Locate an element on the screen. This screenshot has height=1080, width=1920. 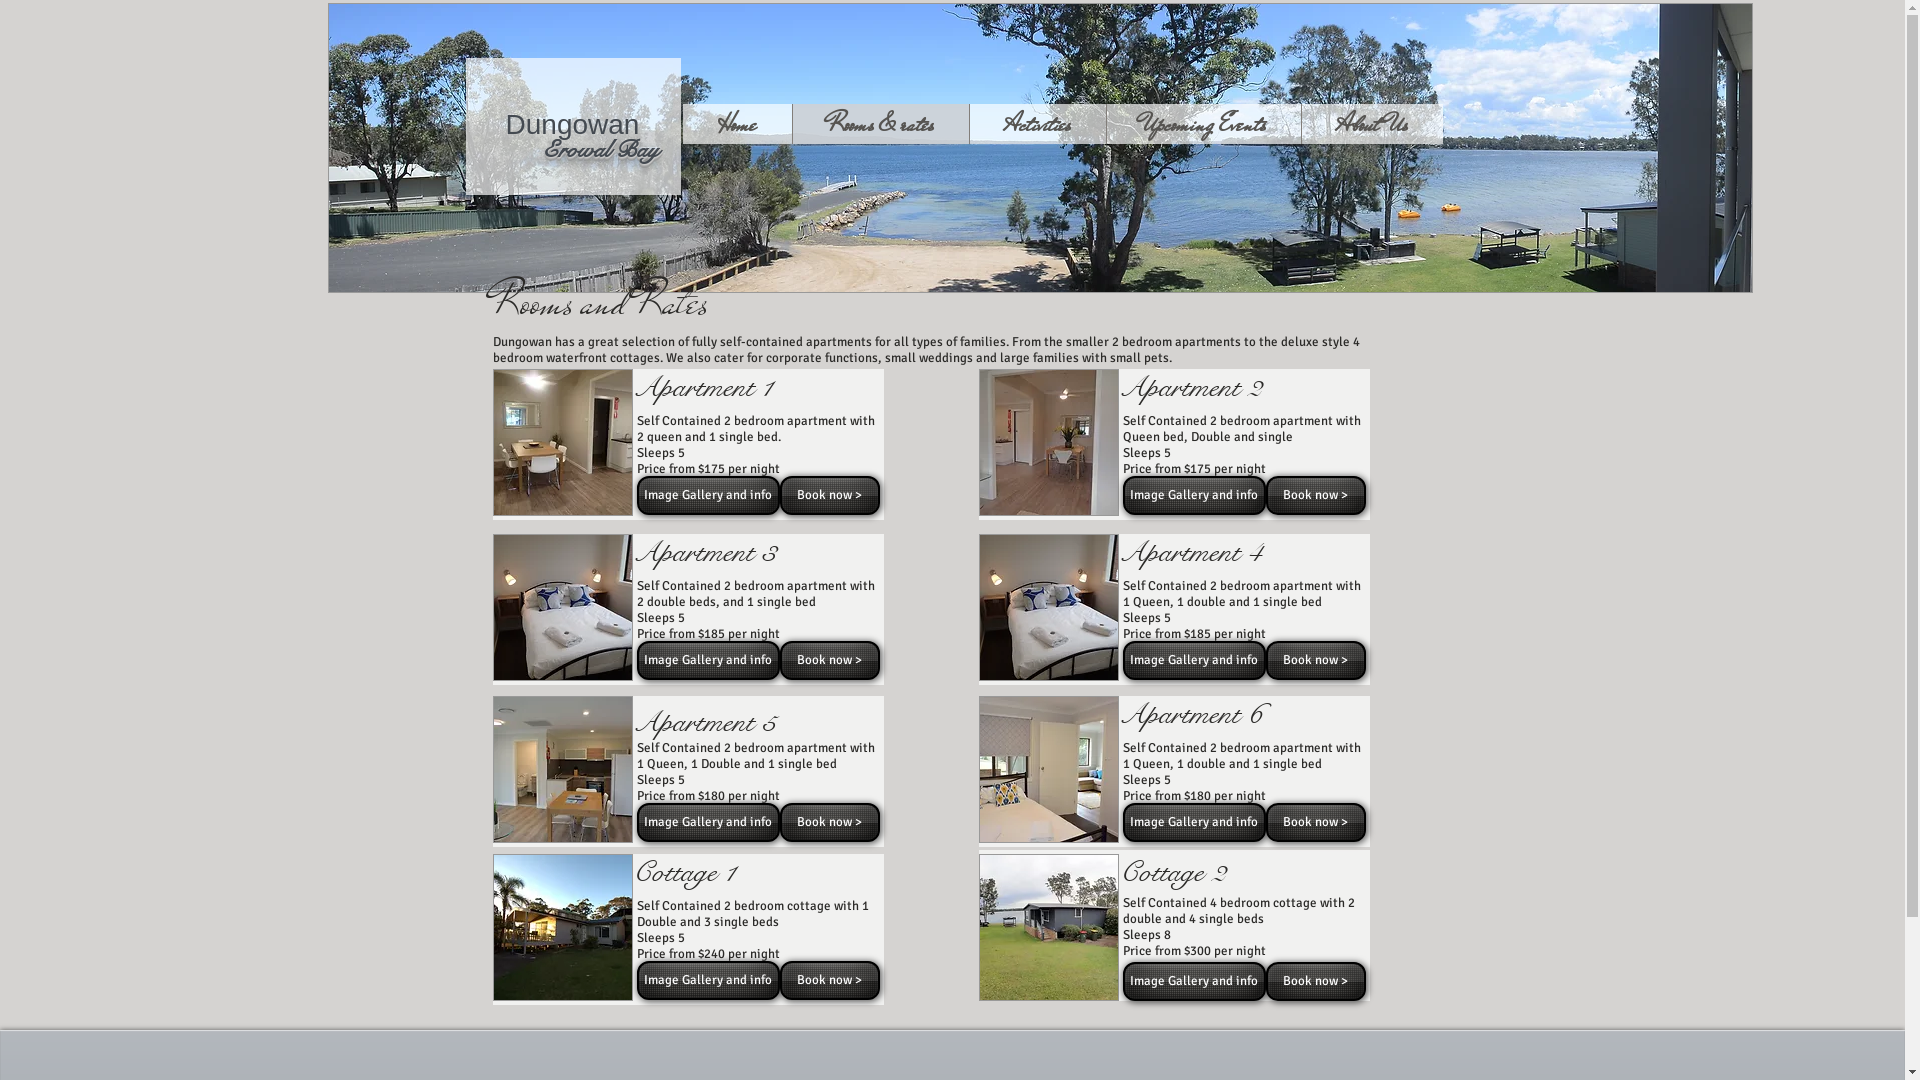
Home is located at coordinates (736, 124).